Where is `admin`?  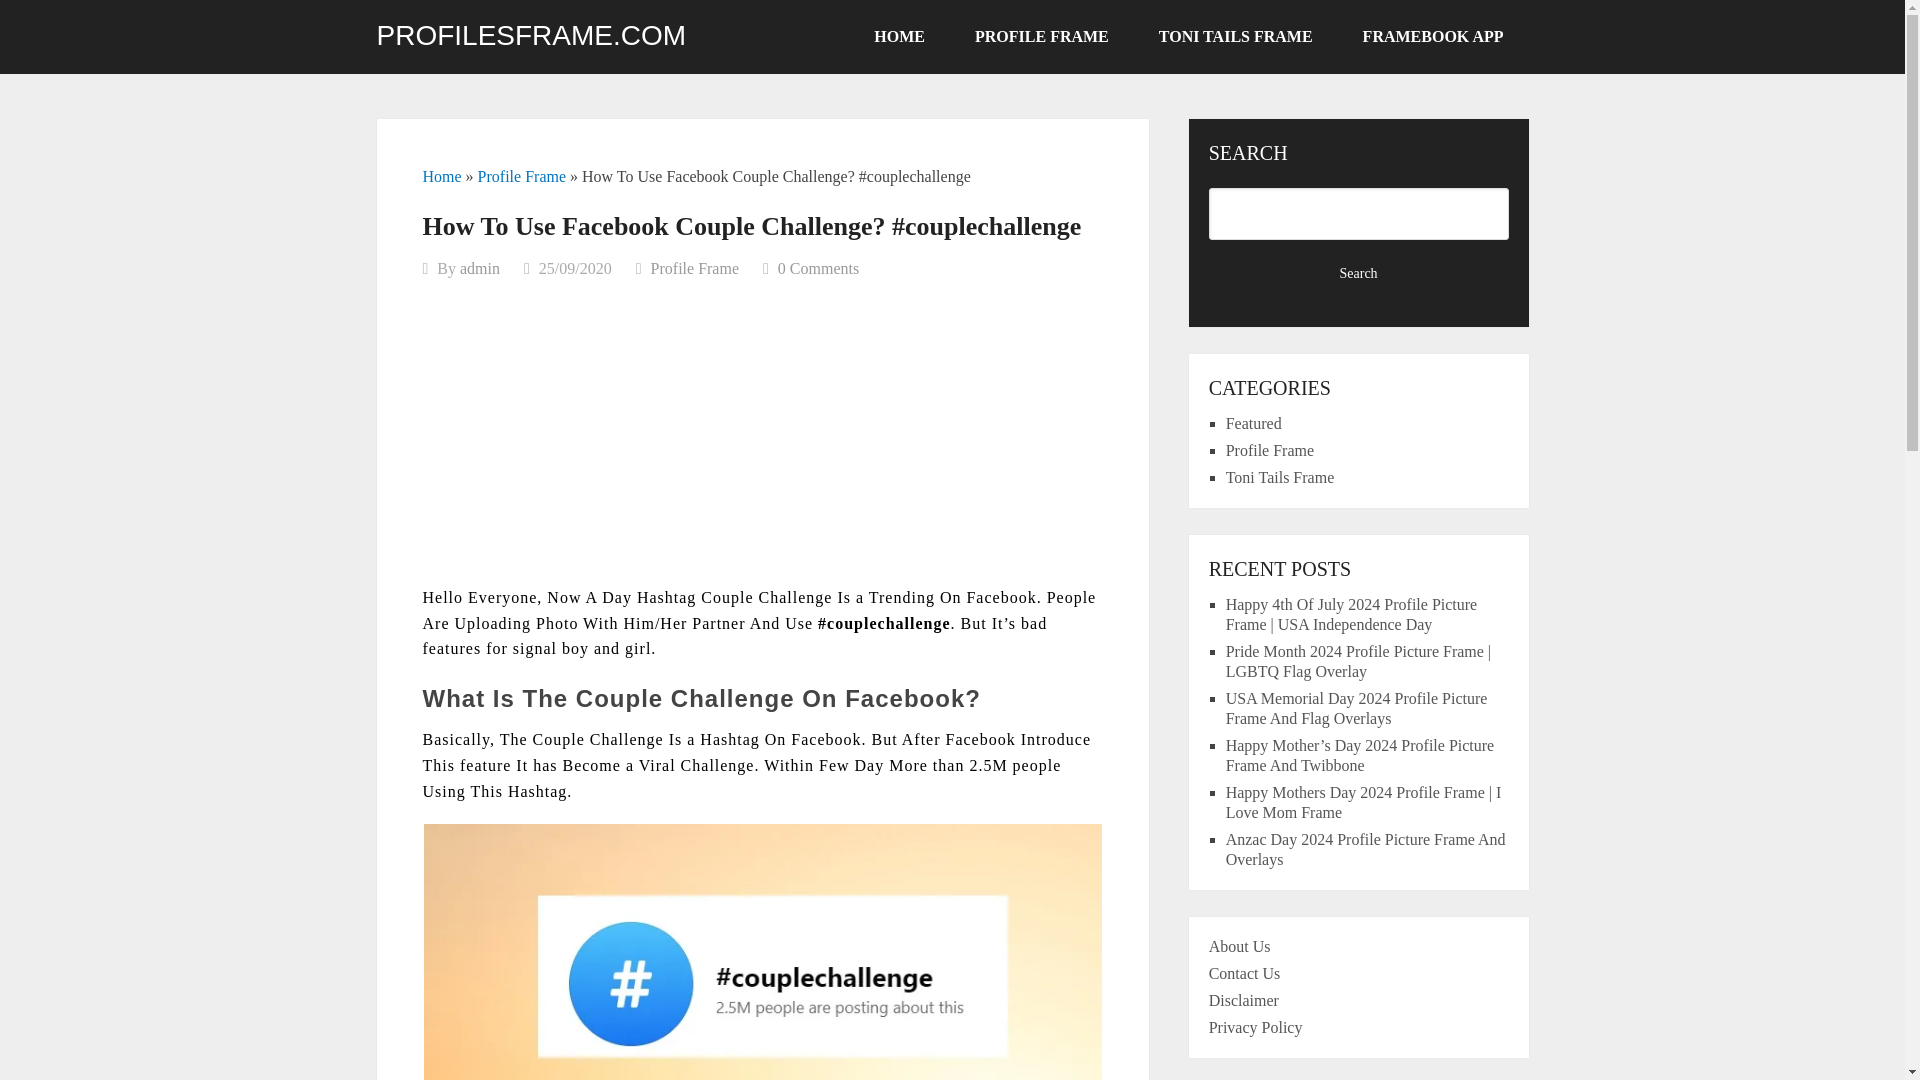
admin is located at coordinates (480, 268).